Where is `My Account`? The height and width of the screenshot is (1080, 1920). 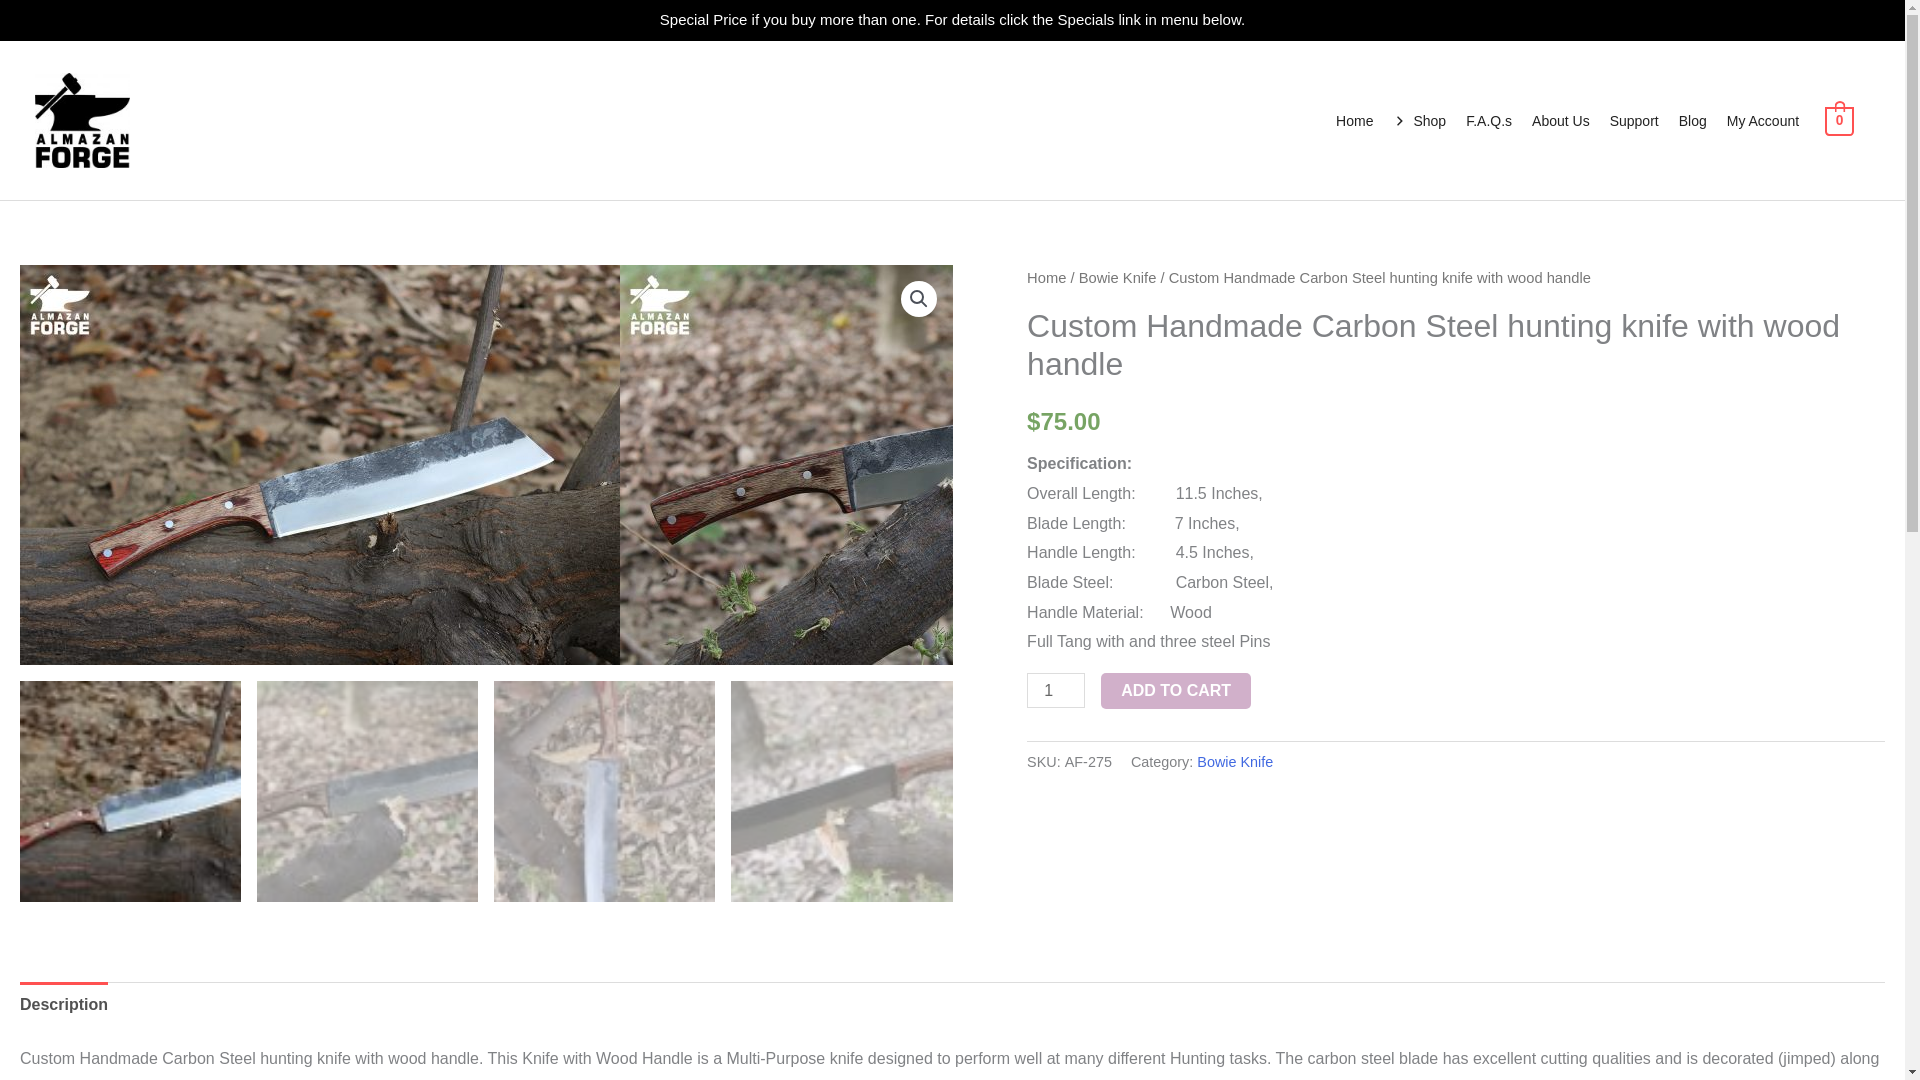
My Account is located at coordinates (1762, 120).